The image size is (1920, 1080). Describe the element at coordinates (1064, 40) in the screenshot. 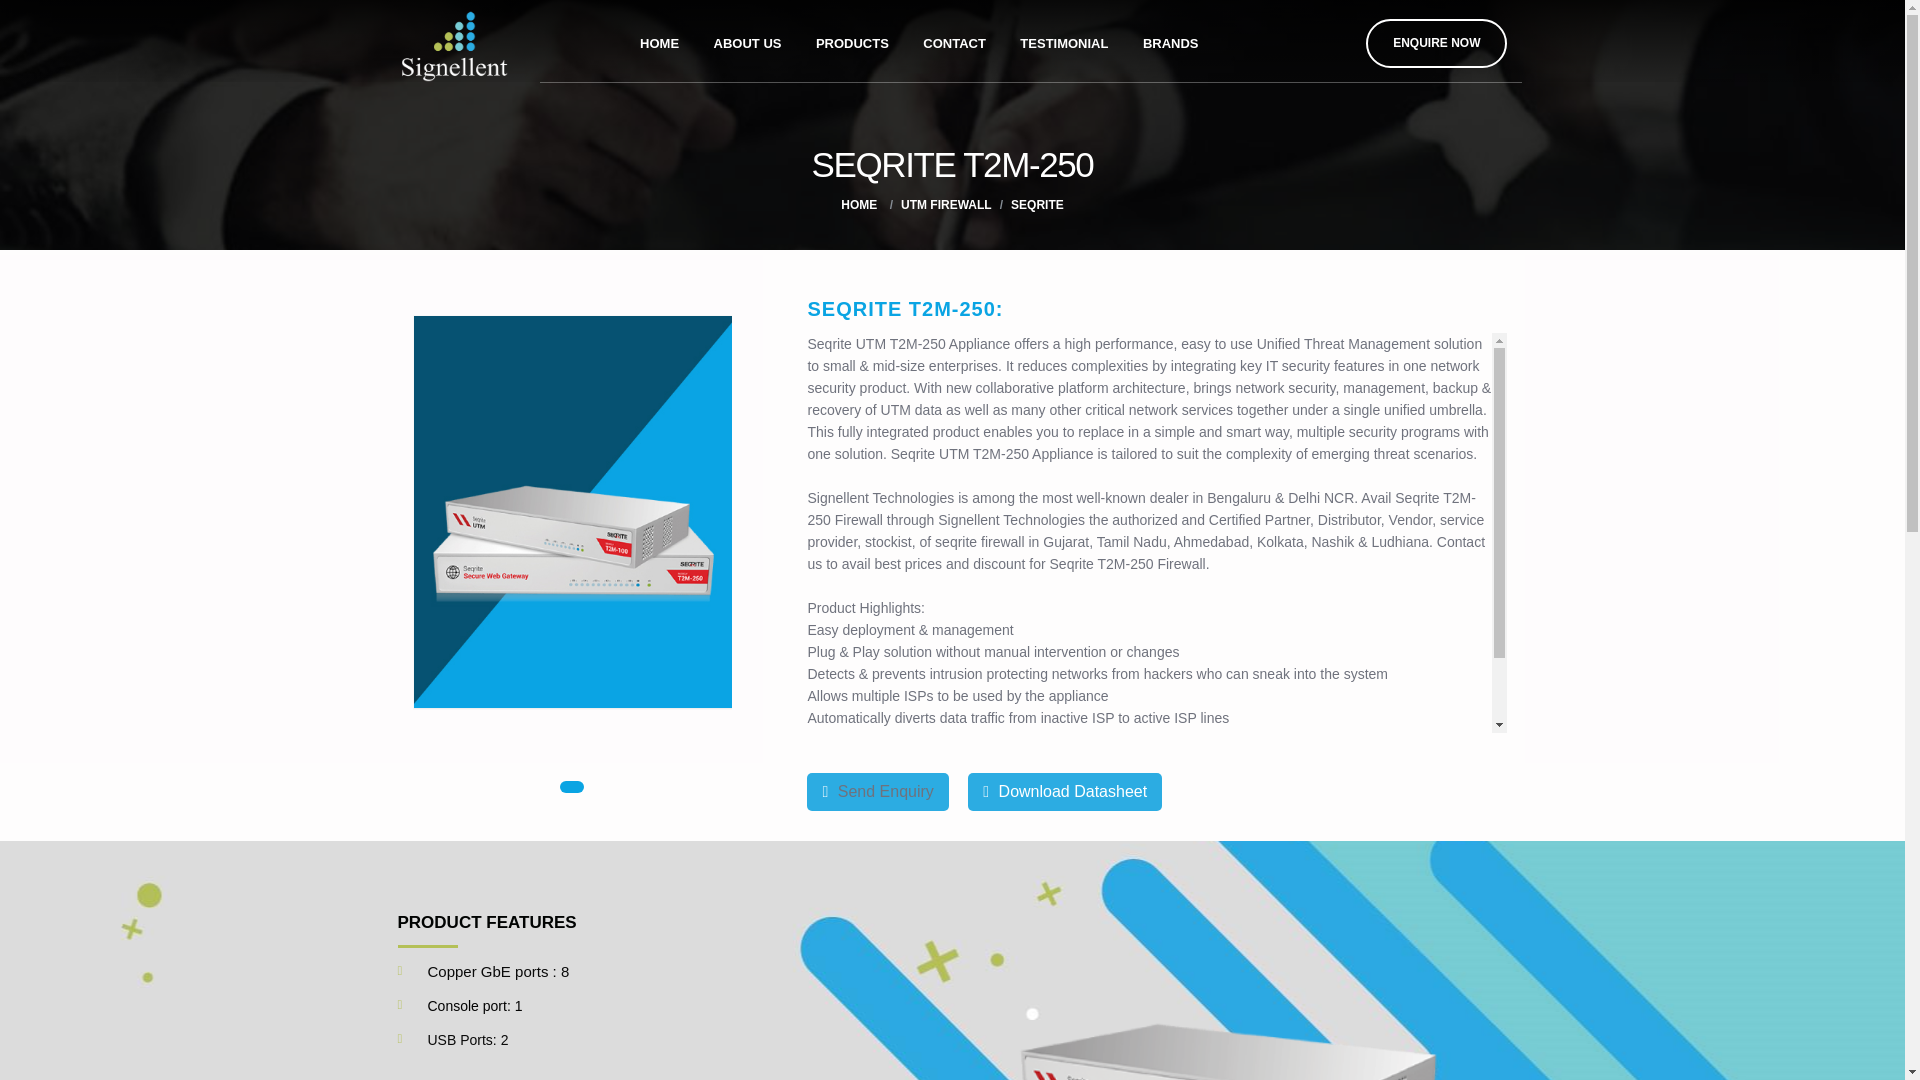

I see `TESTIMONIAL` at that location.